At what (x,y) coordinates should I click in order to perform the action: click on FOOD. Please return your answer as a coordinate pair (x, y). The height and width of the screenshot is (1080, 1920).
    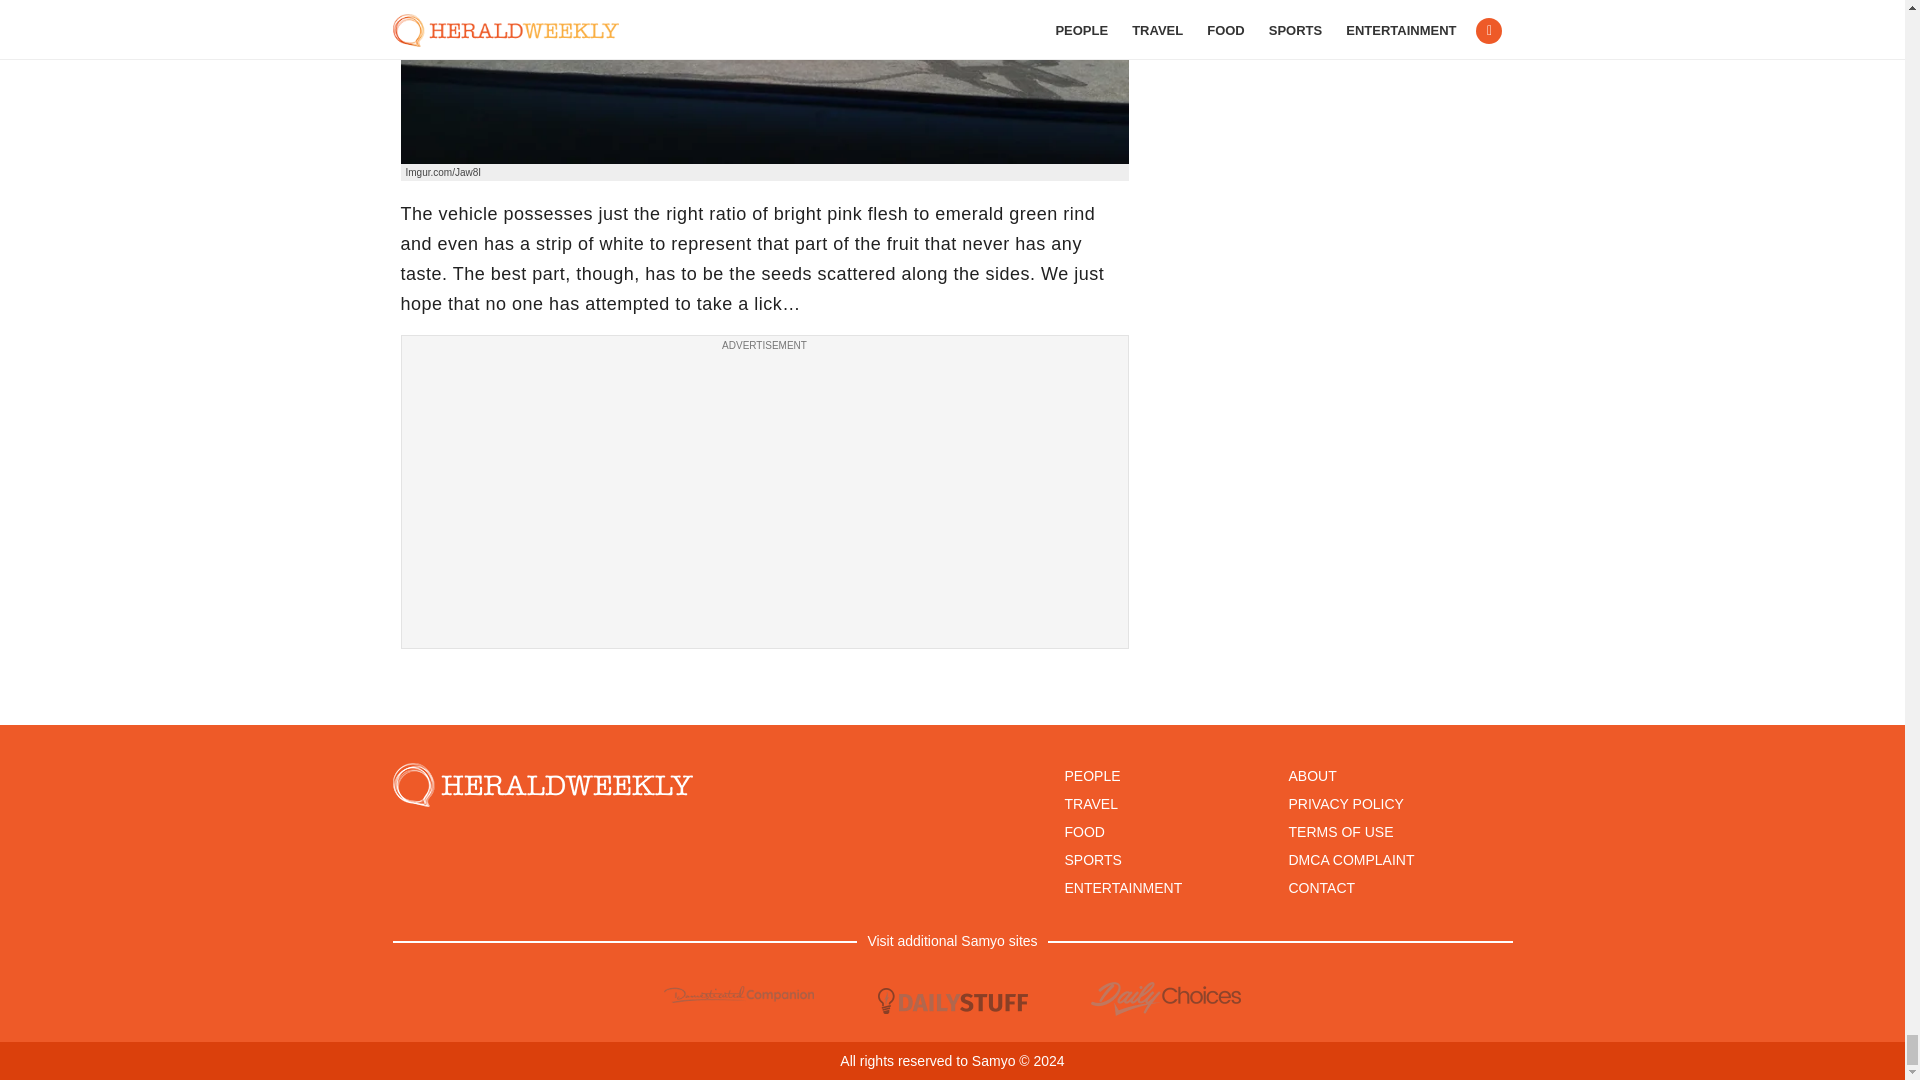
    Looking at the image, I should click on (1084, 832).